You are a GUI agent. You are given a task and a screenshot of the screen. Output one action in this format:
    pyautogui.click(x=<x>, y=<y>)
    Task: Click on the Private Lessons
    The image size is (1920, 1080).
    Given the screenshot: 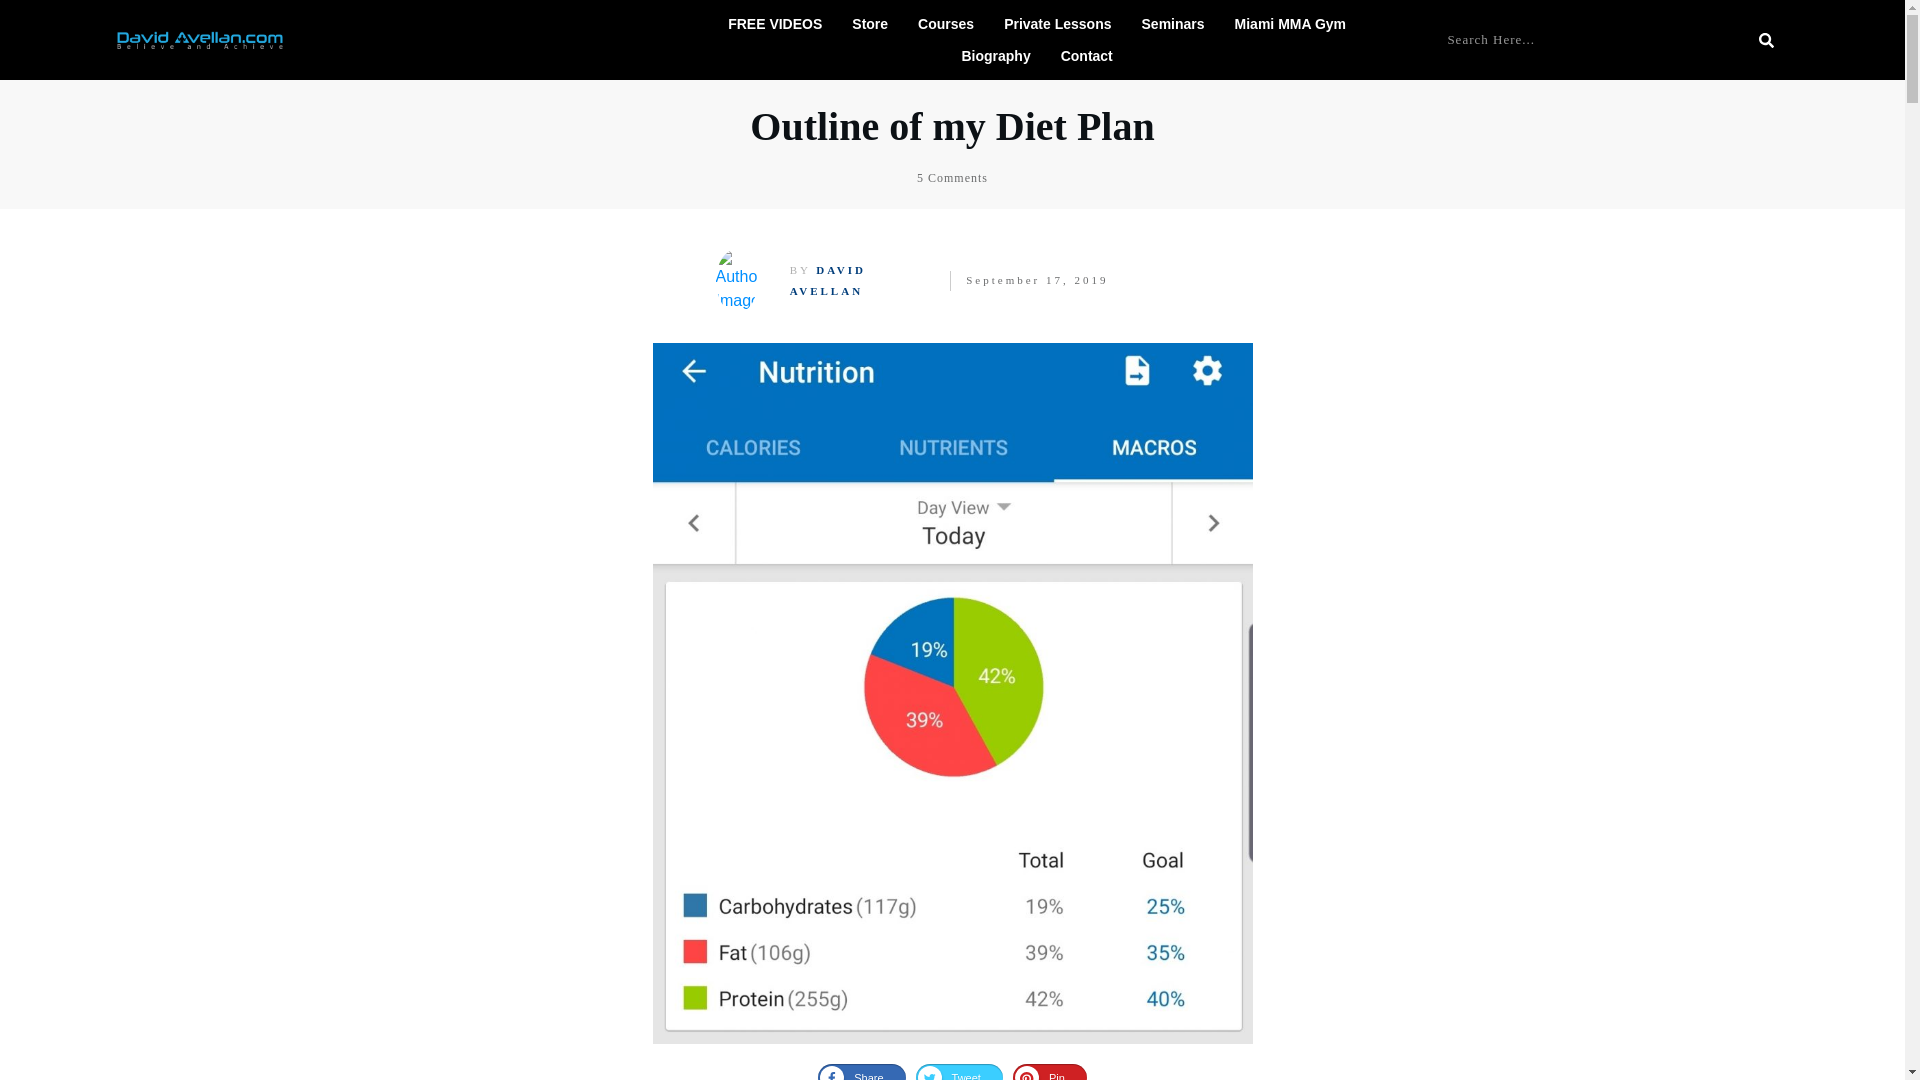 What is the action you would take?
    pyautogui.click(x=1058, y=23)
    